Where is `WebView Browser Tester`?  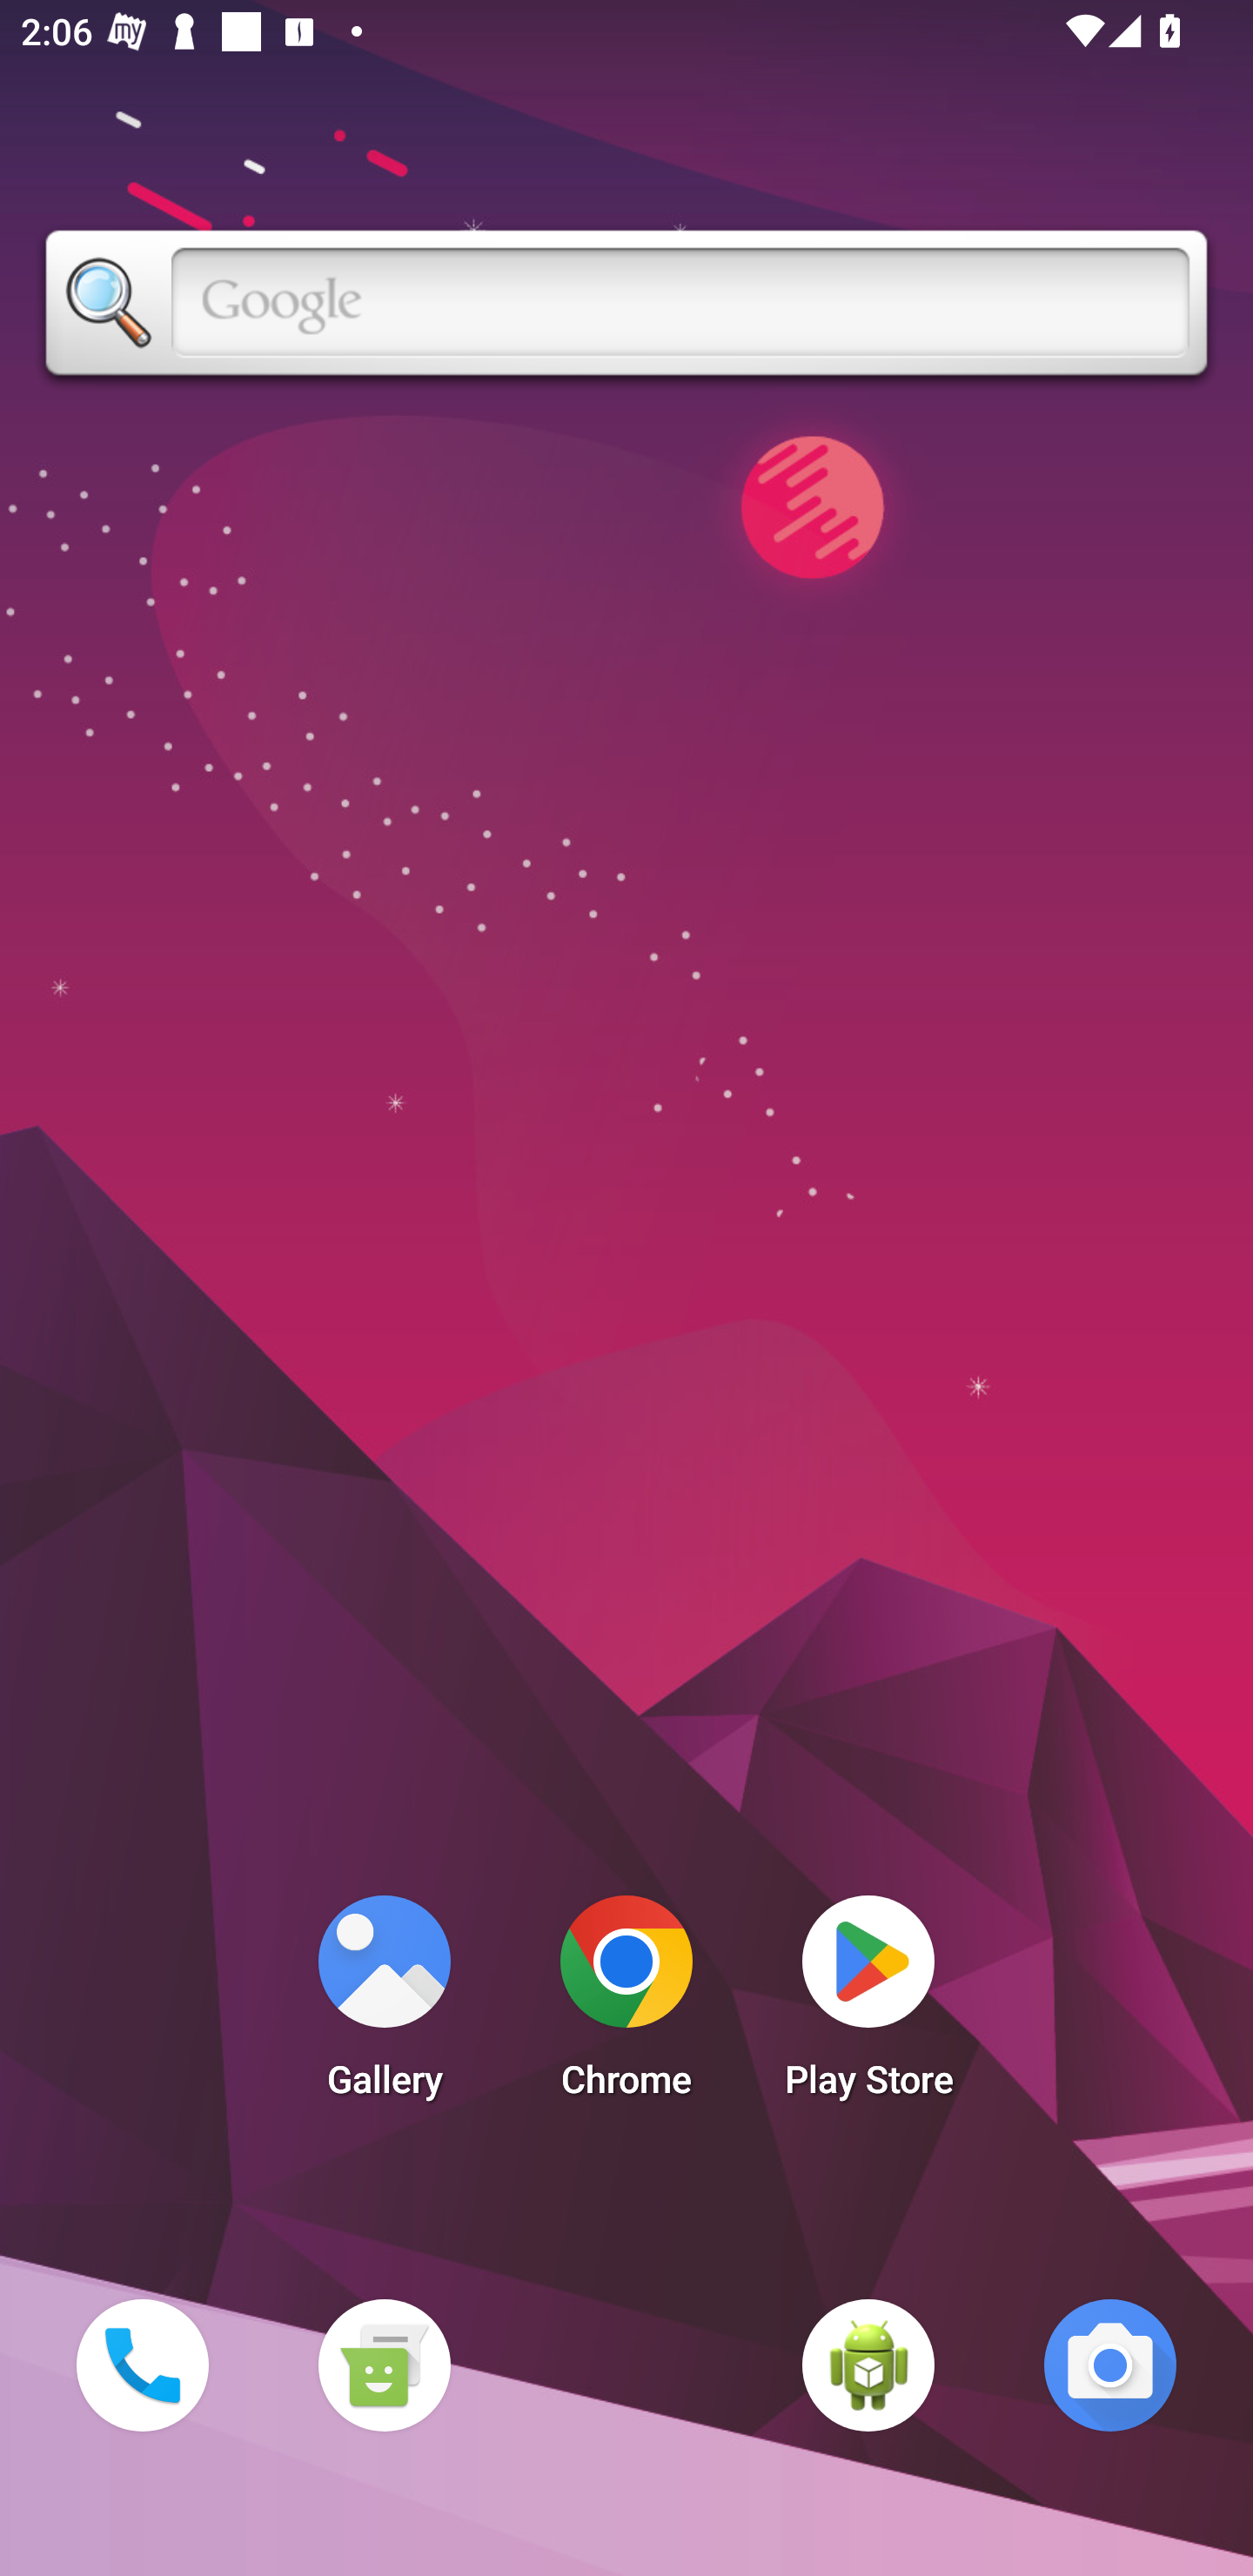
WebView Browser Tester is located at coordinates (868, 2365).